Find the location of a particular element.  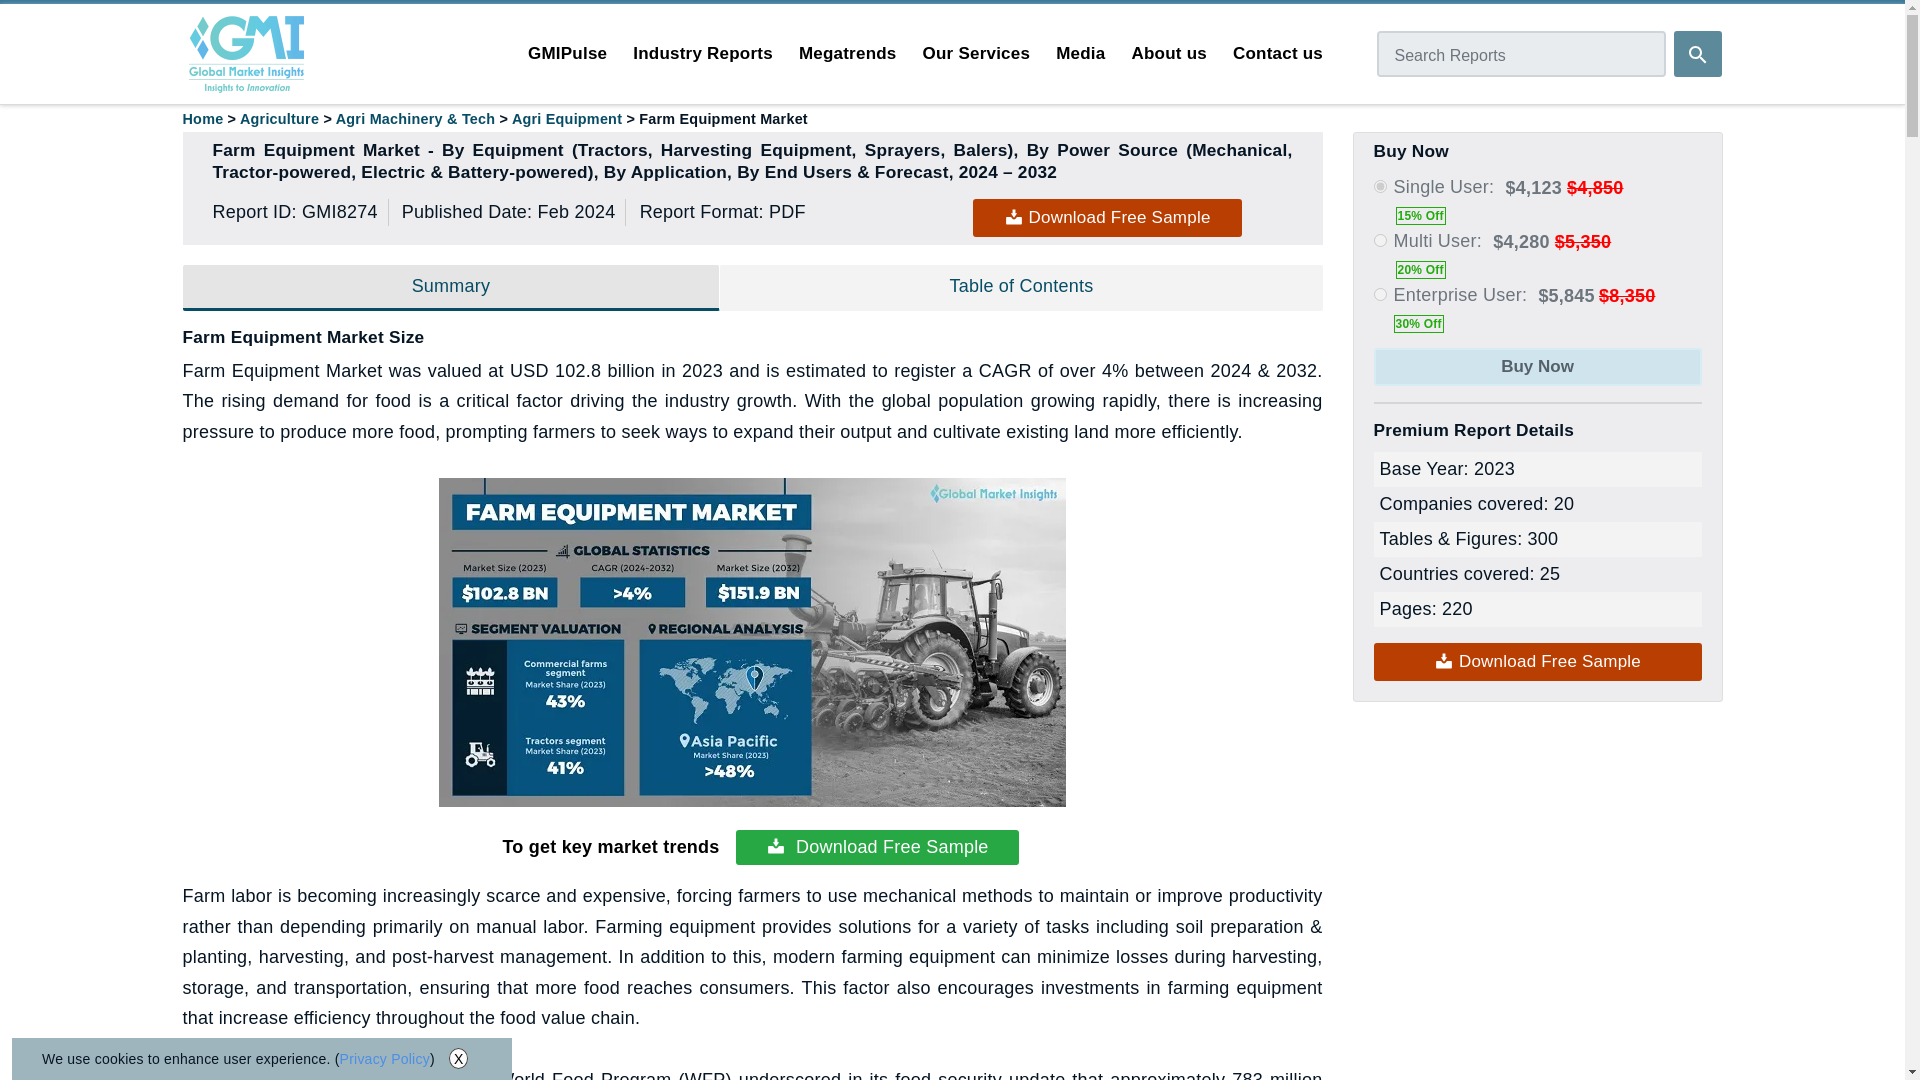

Farm Equipment Market Research Report is located at coordinates (752, 642).